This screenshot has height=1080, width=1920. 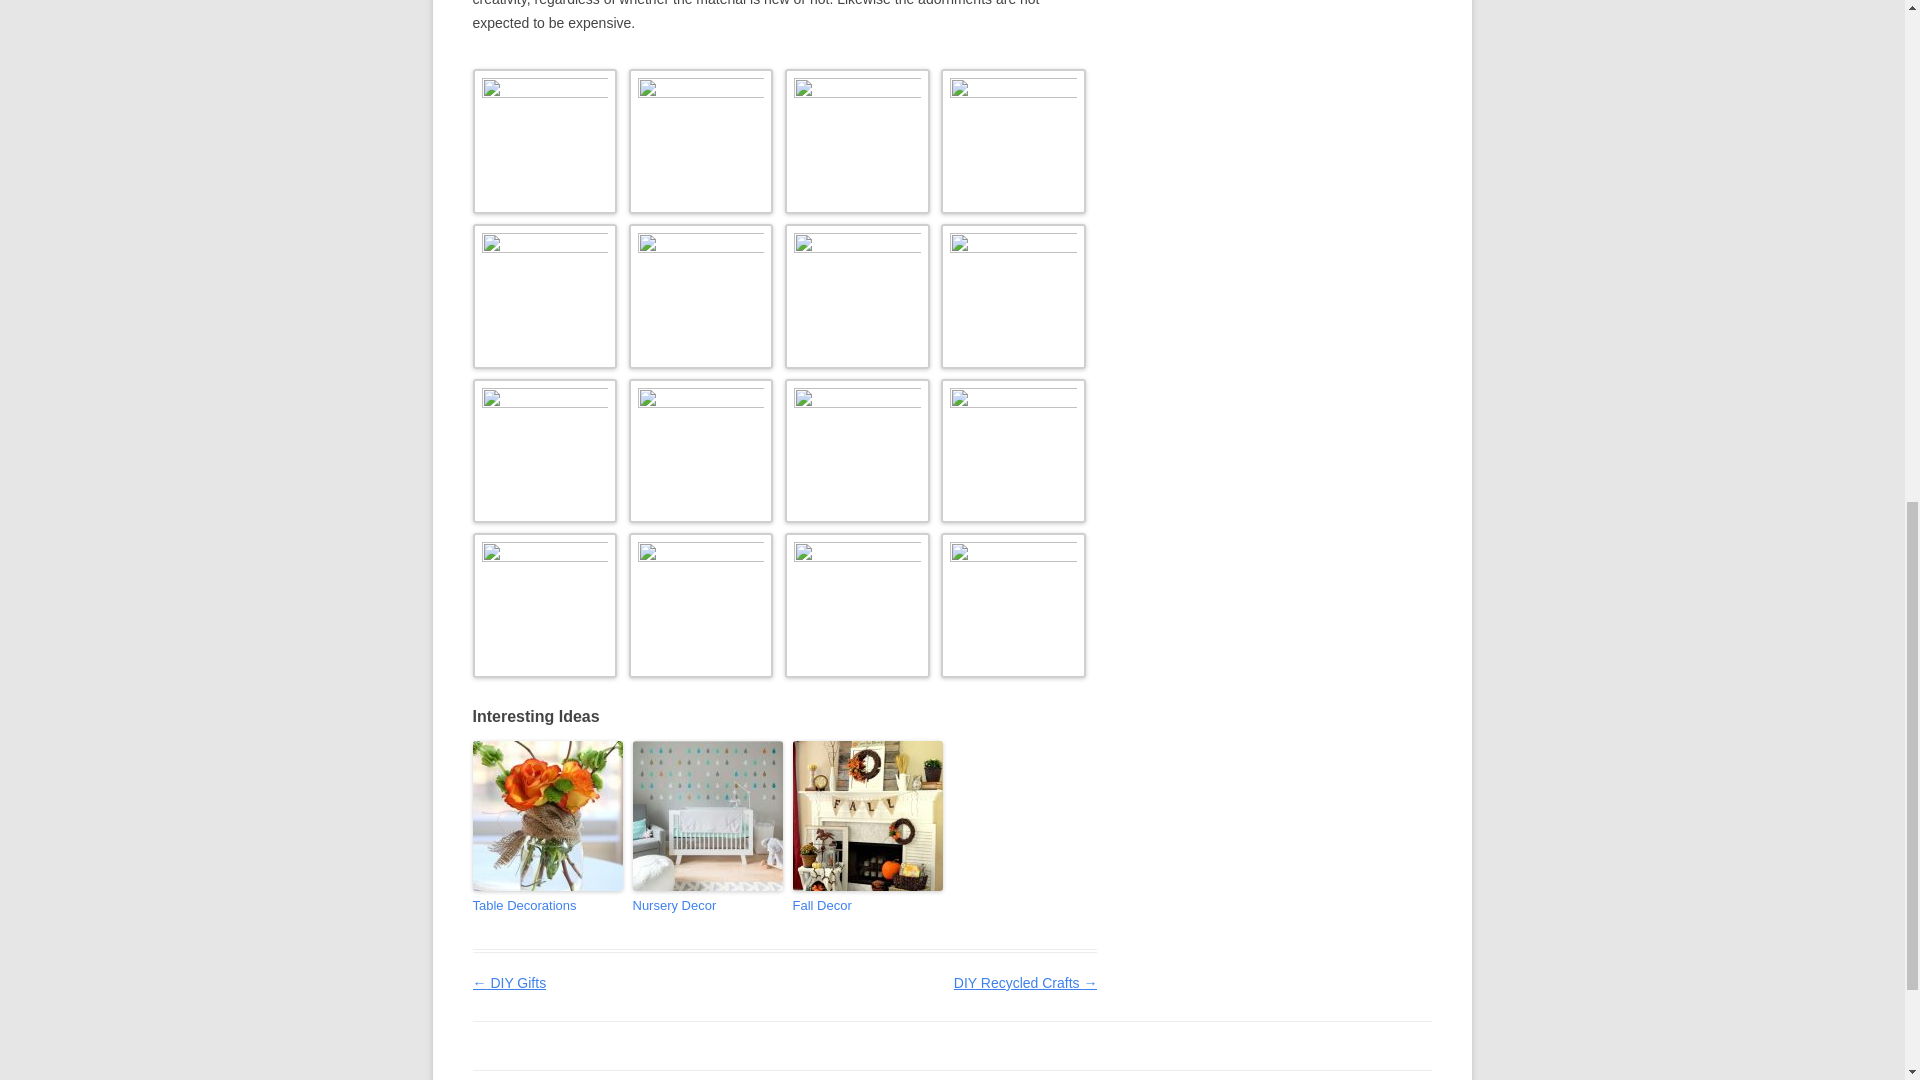 I want to click on Table Decorations, so click(x=547, y=906).